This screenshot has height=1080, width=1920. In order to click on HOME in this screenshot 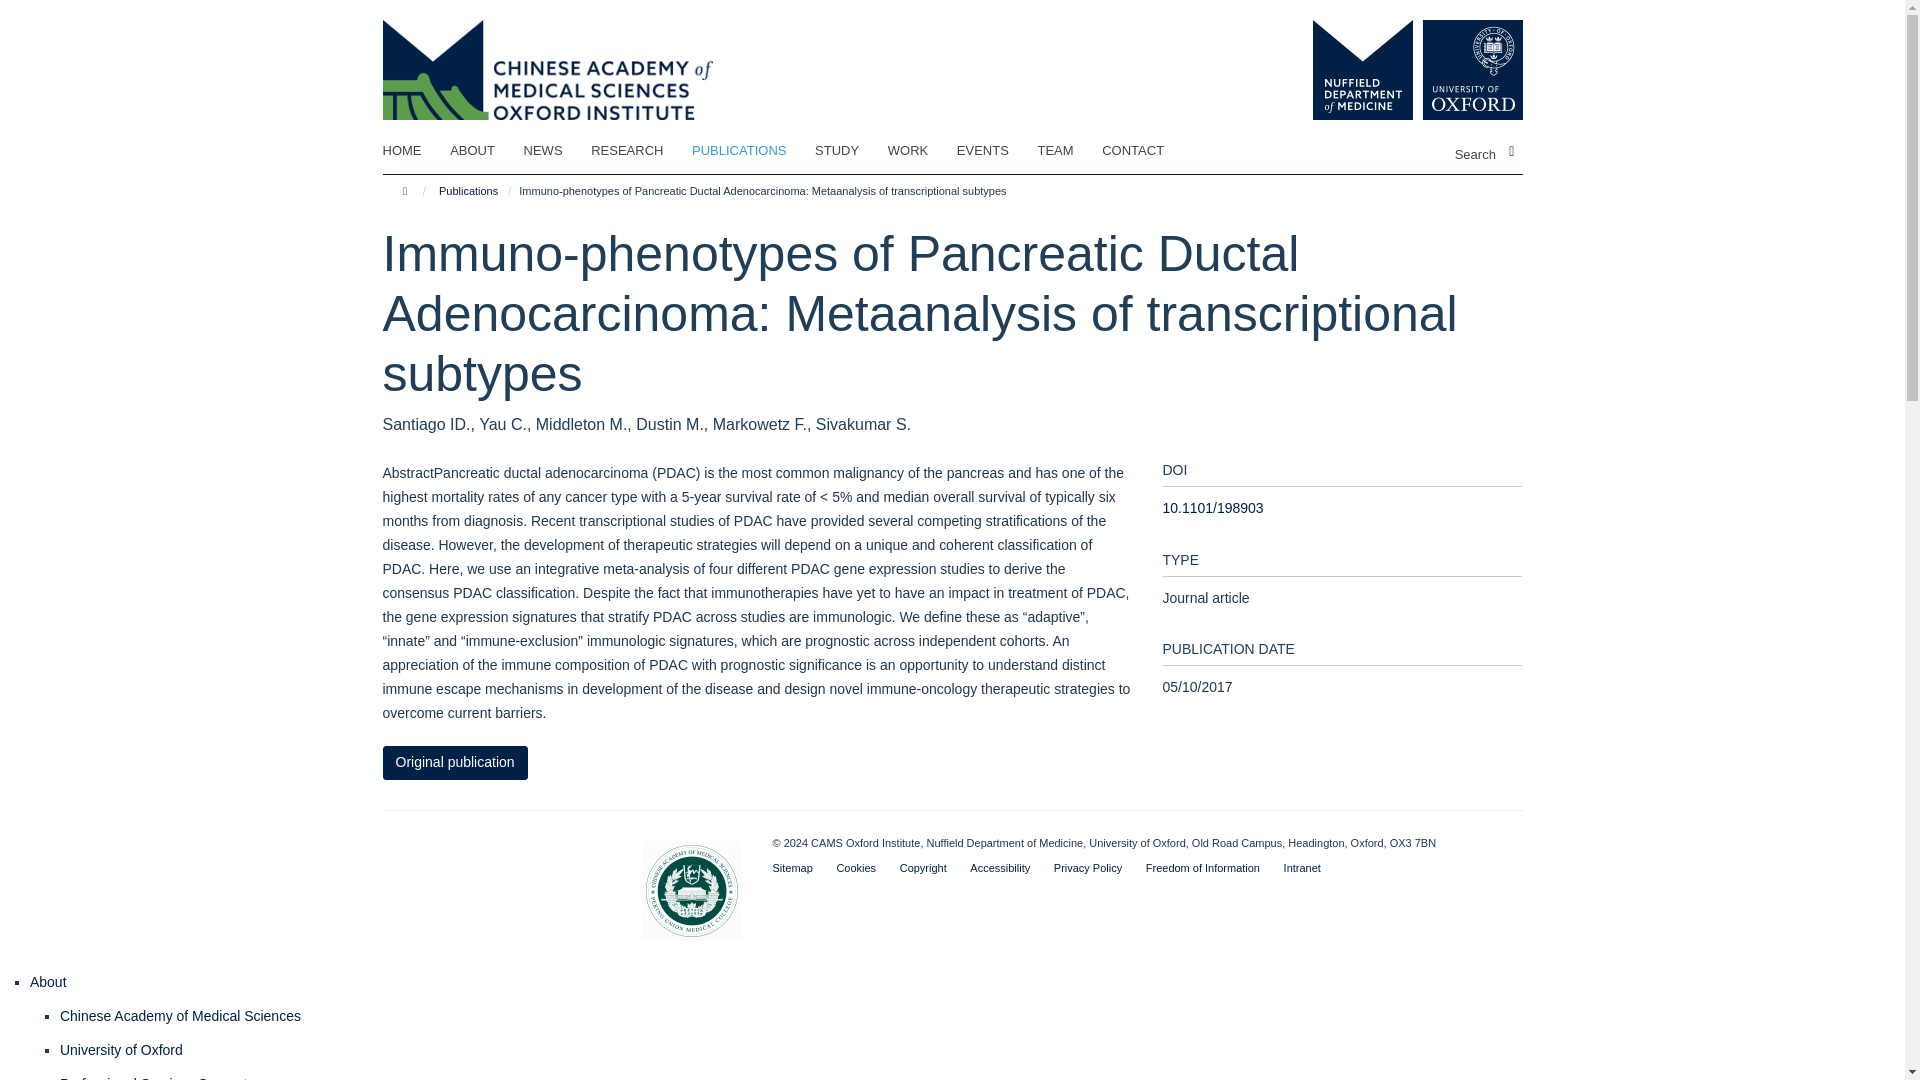, I will do `click(414, 151)`.